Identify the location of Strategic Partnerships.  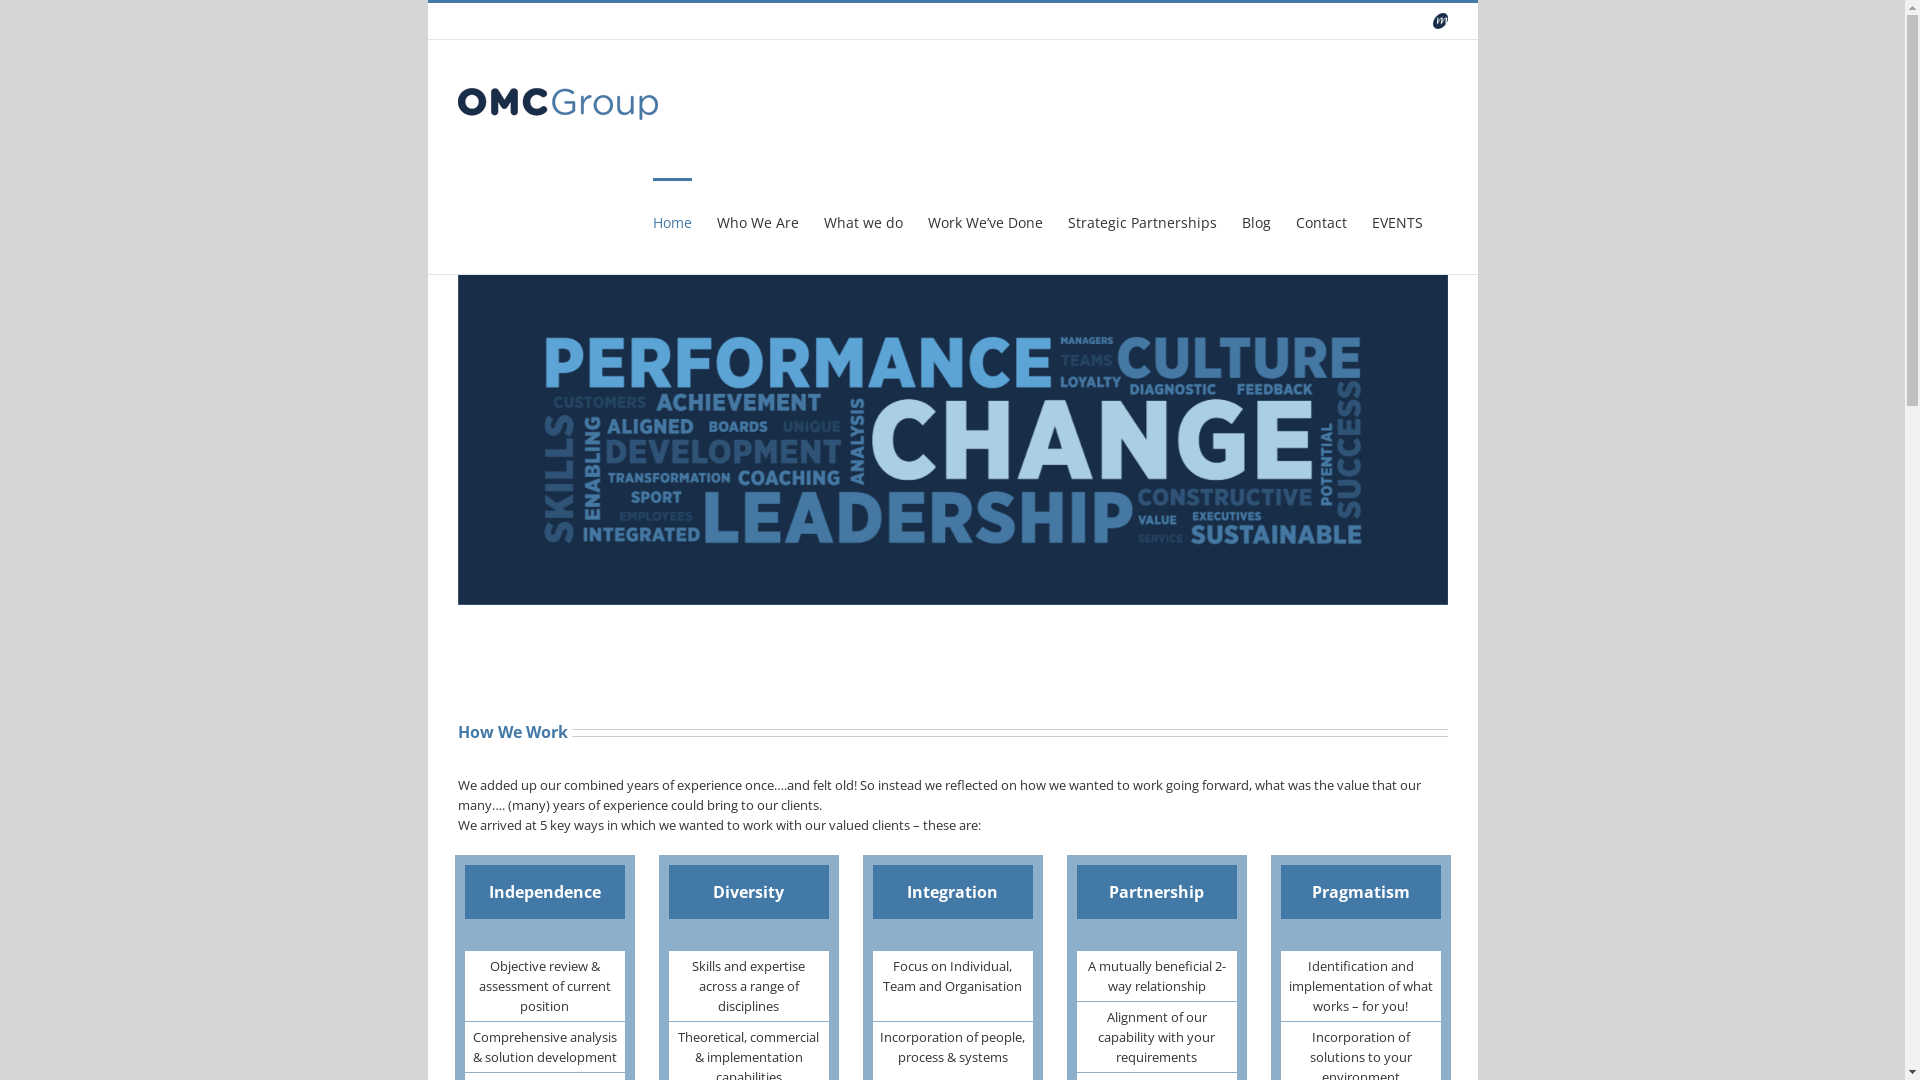
(1142, 221).